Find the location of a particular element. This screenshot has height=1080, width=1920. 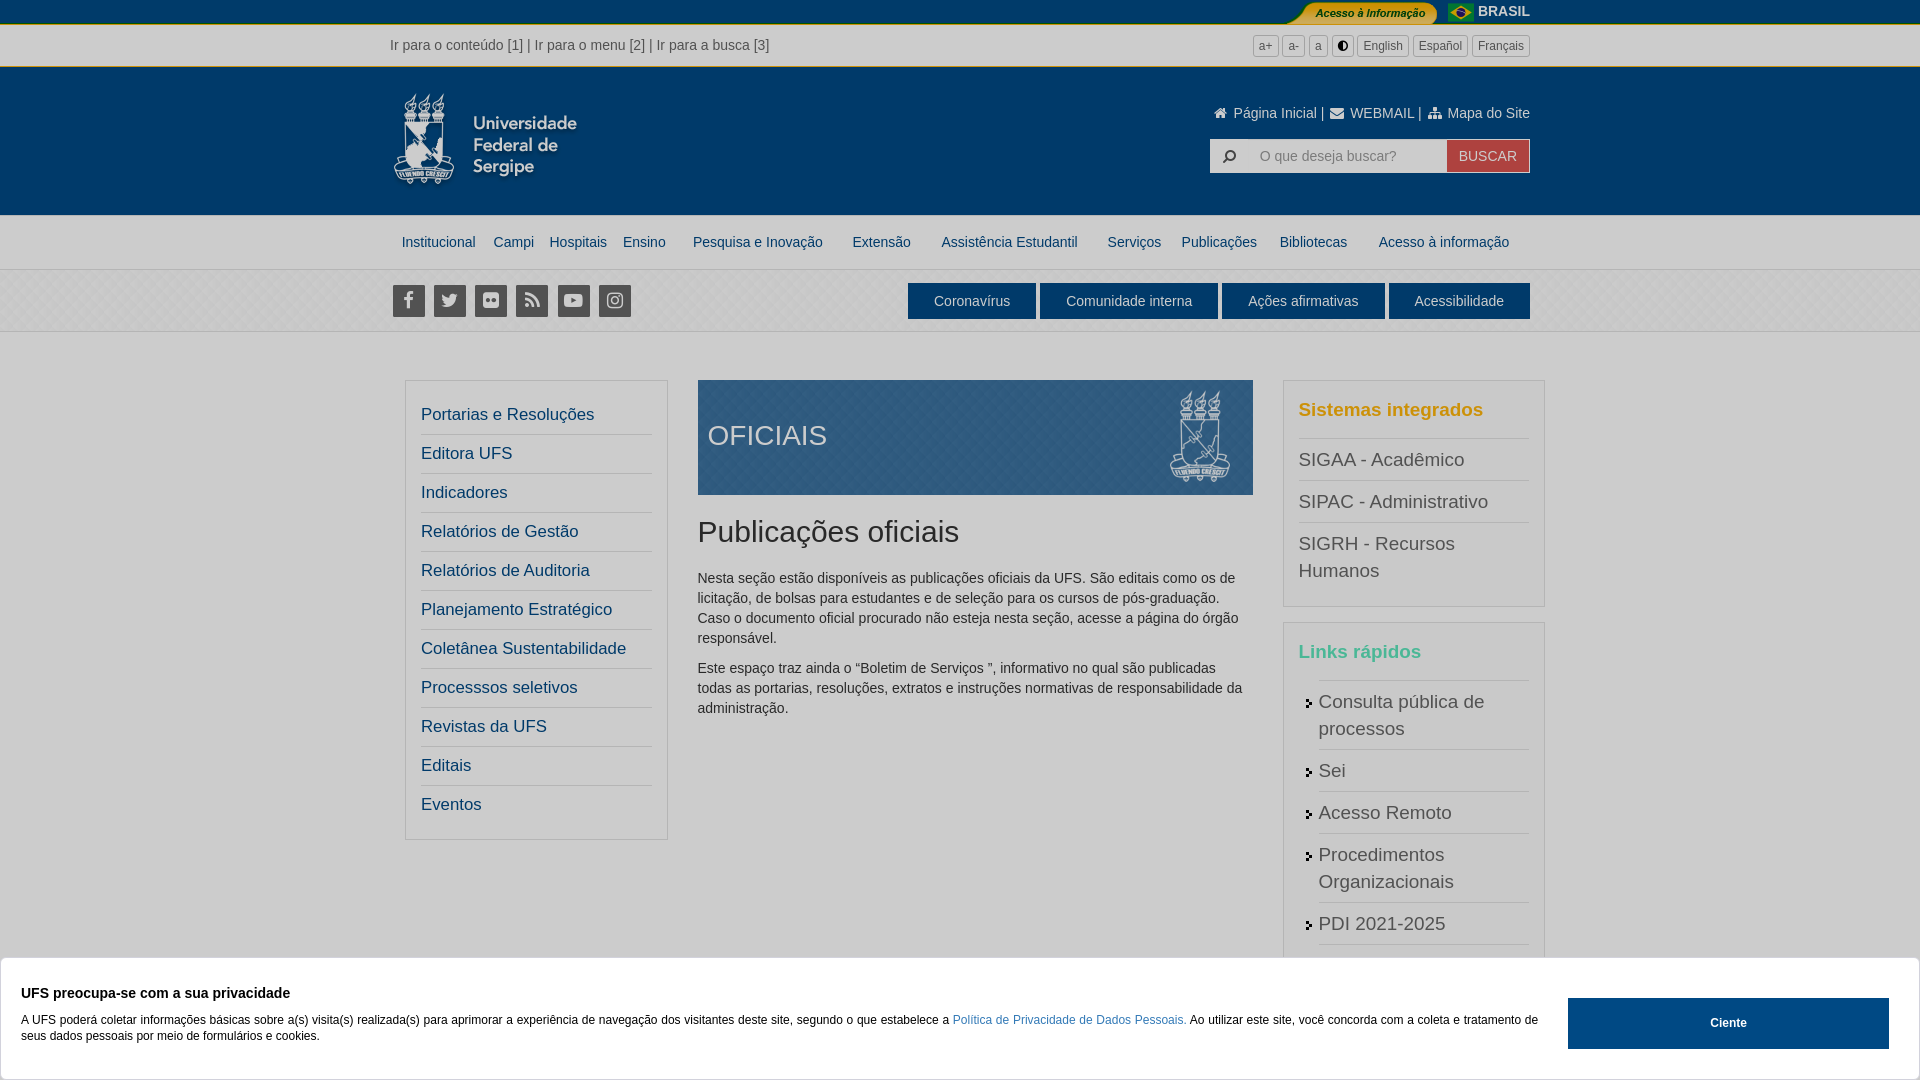

Comunidade interna is located at coordinates (1129, 301).